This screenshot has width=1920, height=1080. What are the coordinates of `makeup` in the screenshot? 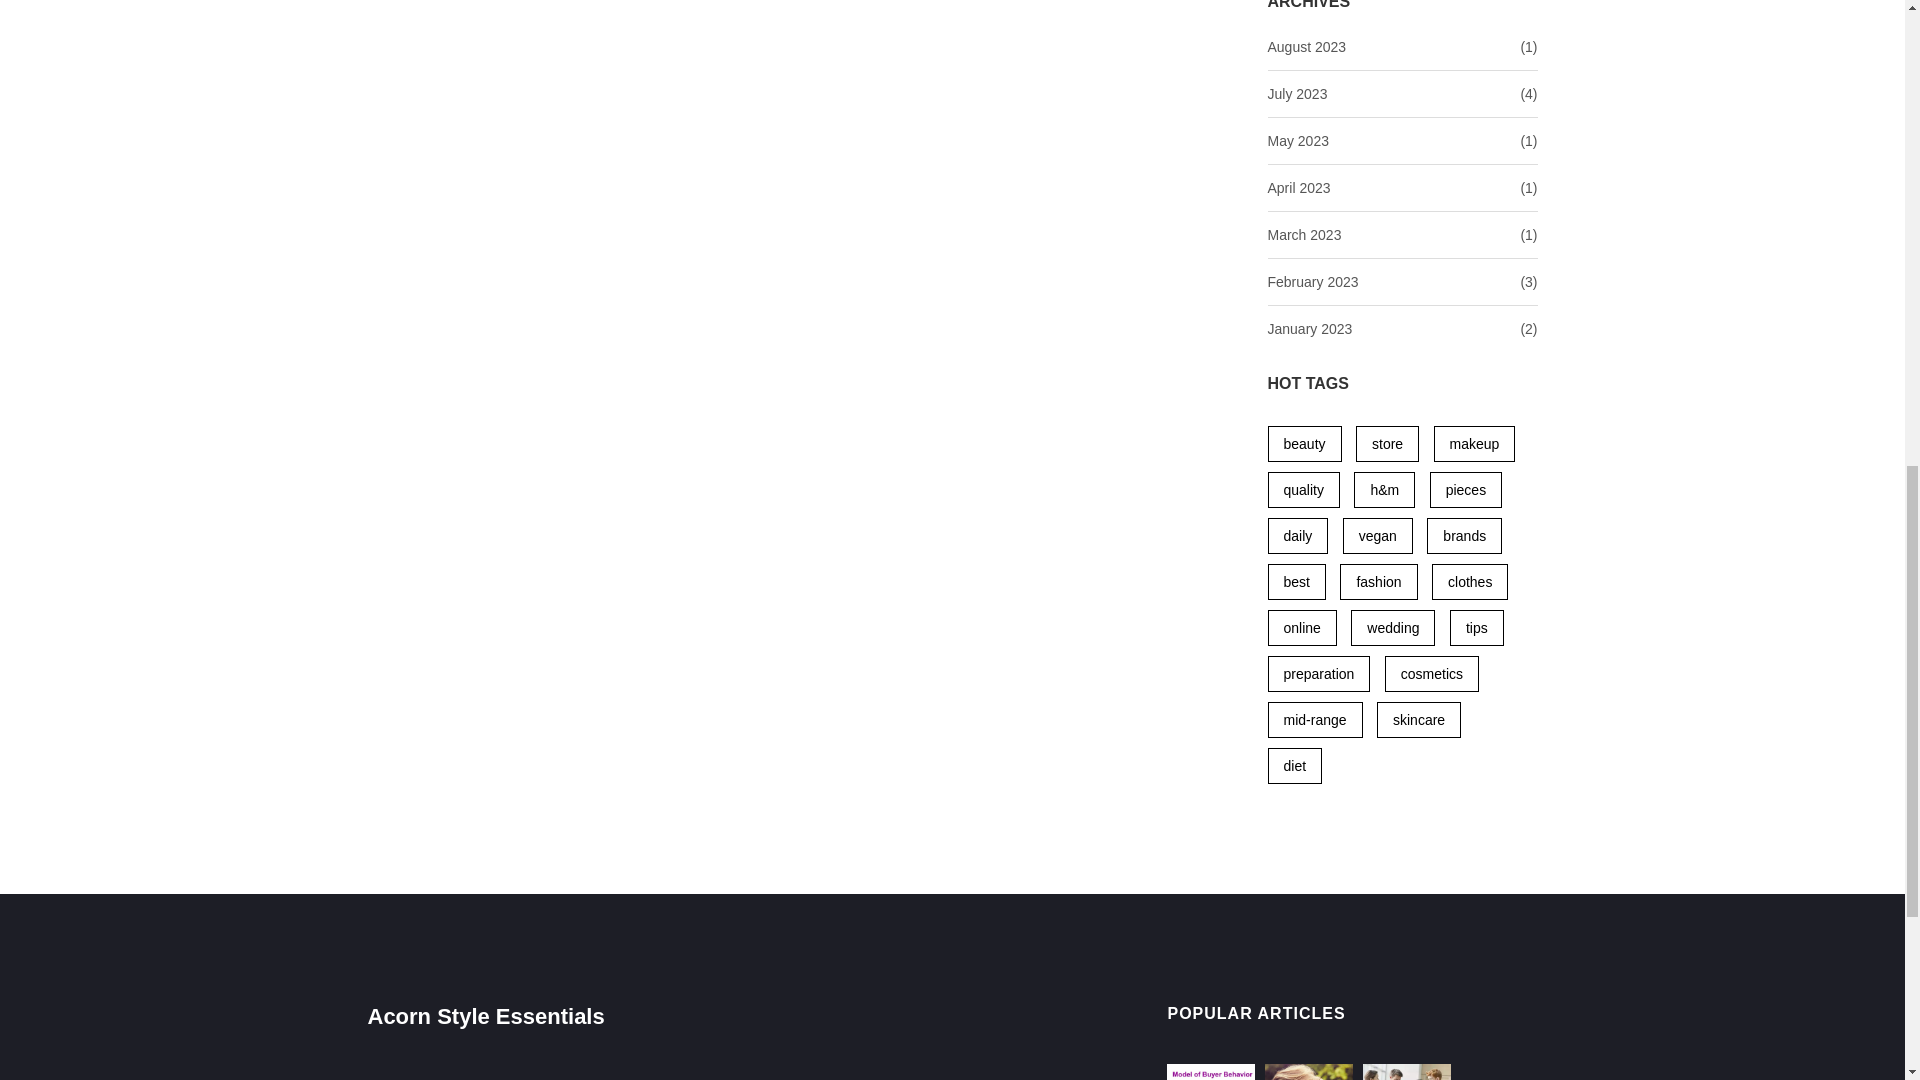 It's located at (1475, 444).